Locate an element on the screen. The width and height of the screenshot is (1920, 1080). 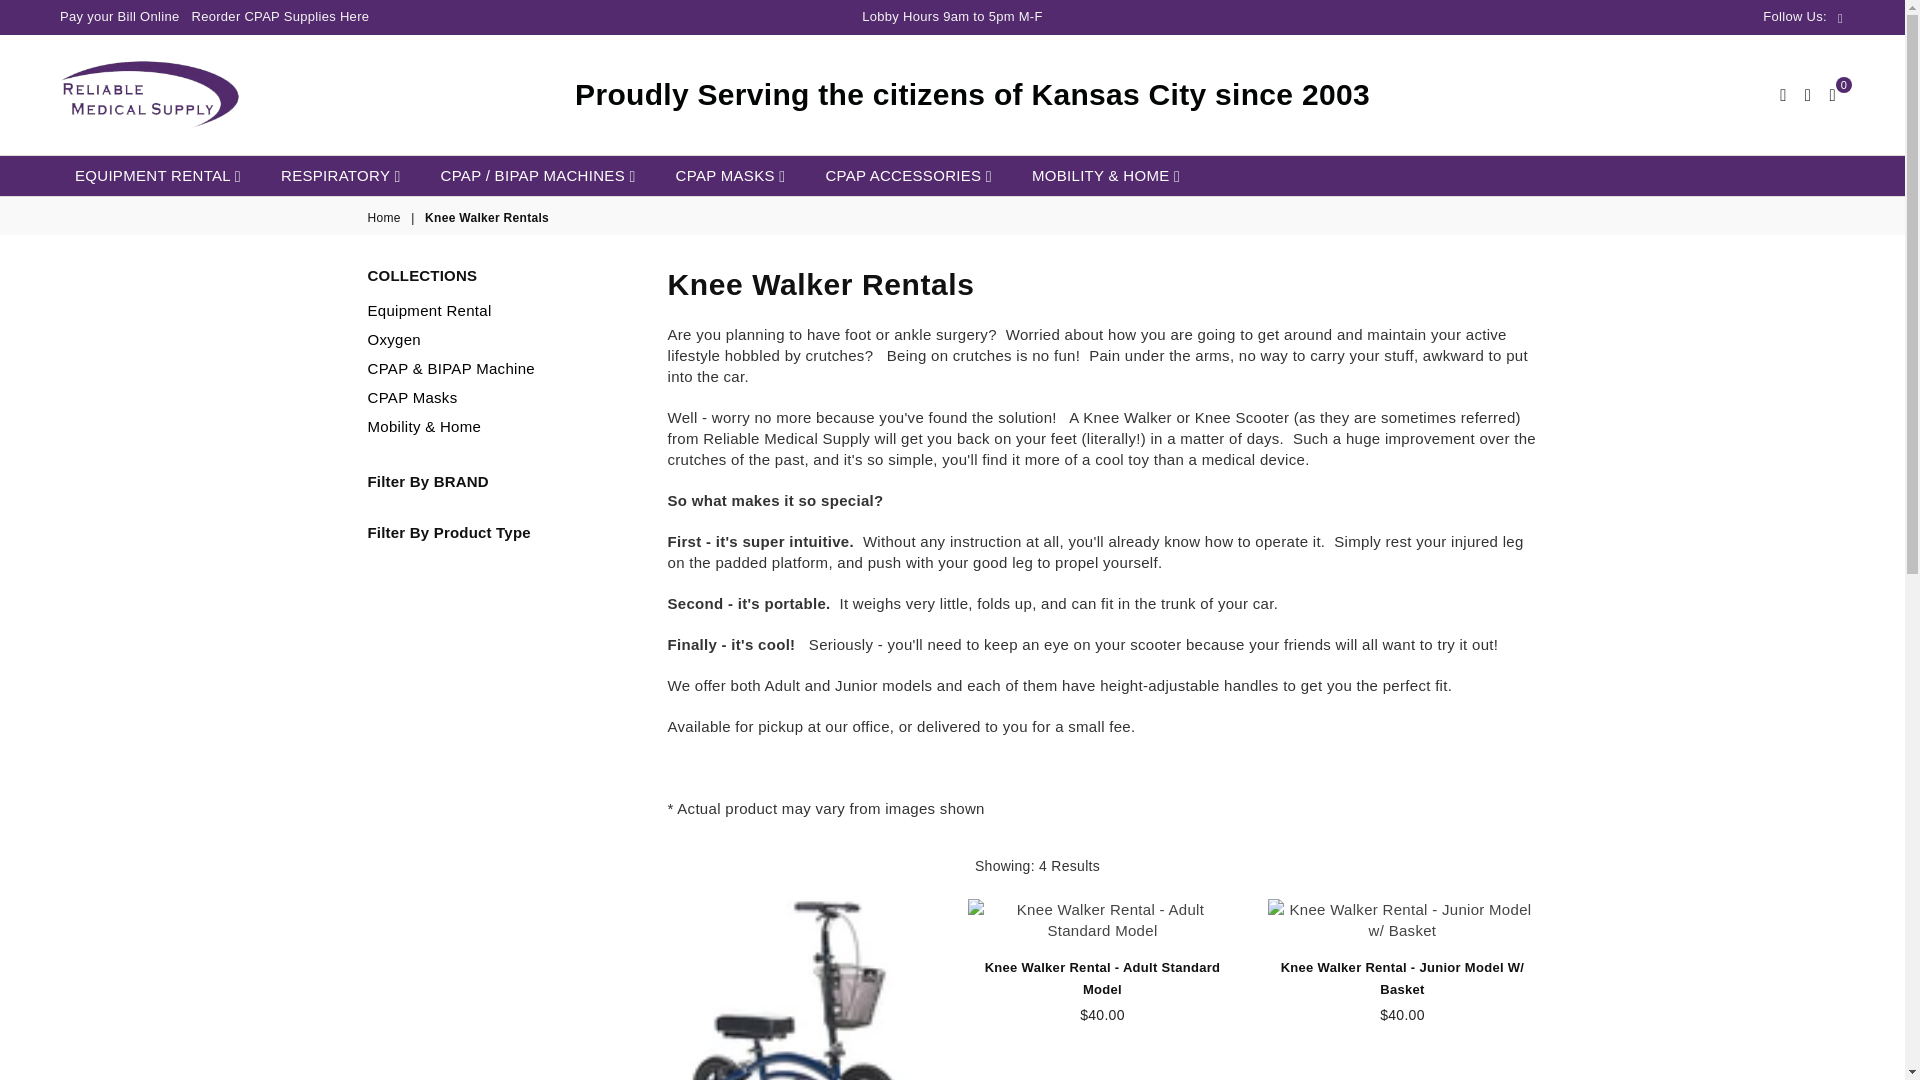
CPAP MASKS is located at coordinates (730, 175).